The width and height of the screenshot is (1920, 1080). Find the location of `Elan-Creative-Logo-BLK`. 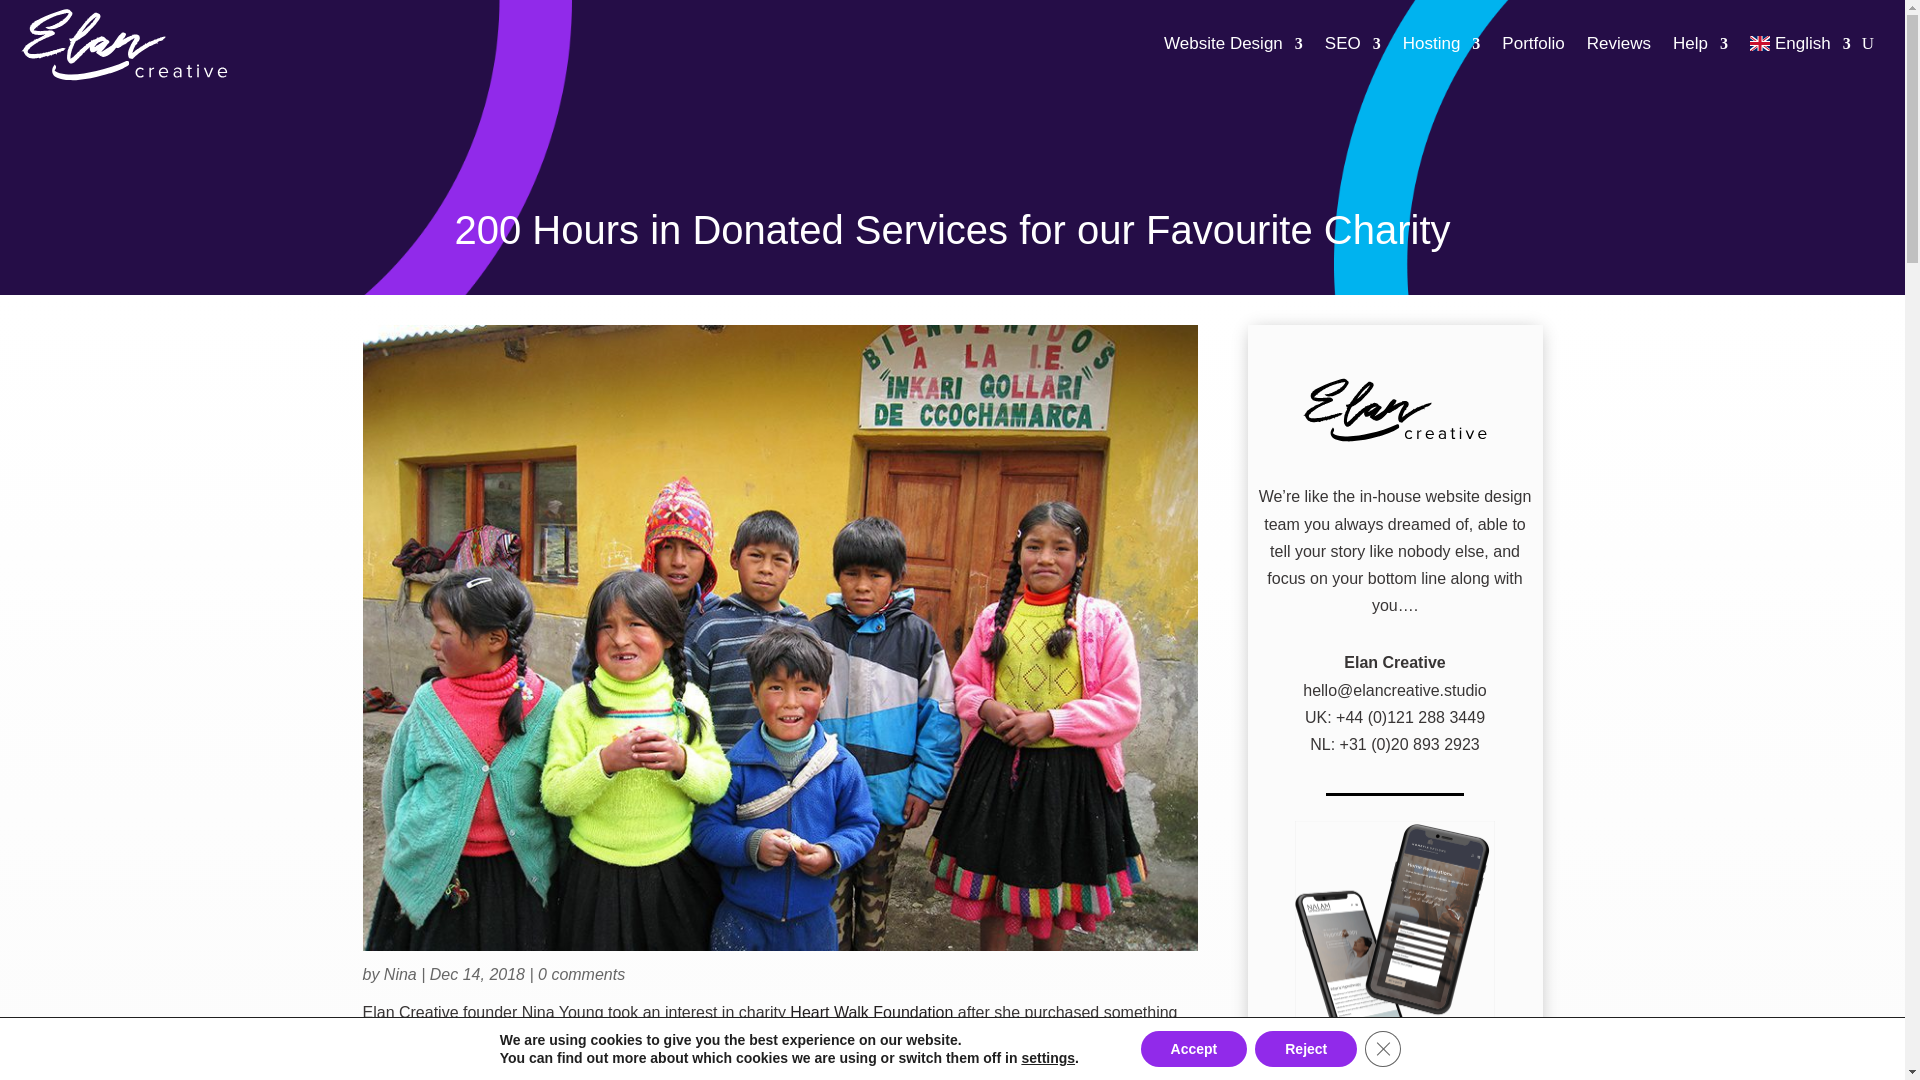

Elan-Creative-Logo-BLK is located at coordinates (1395, 408).